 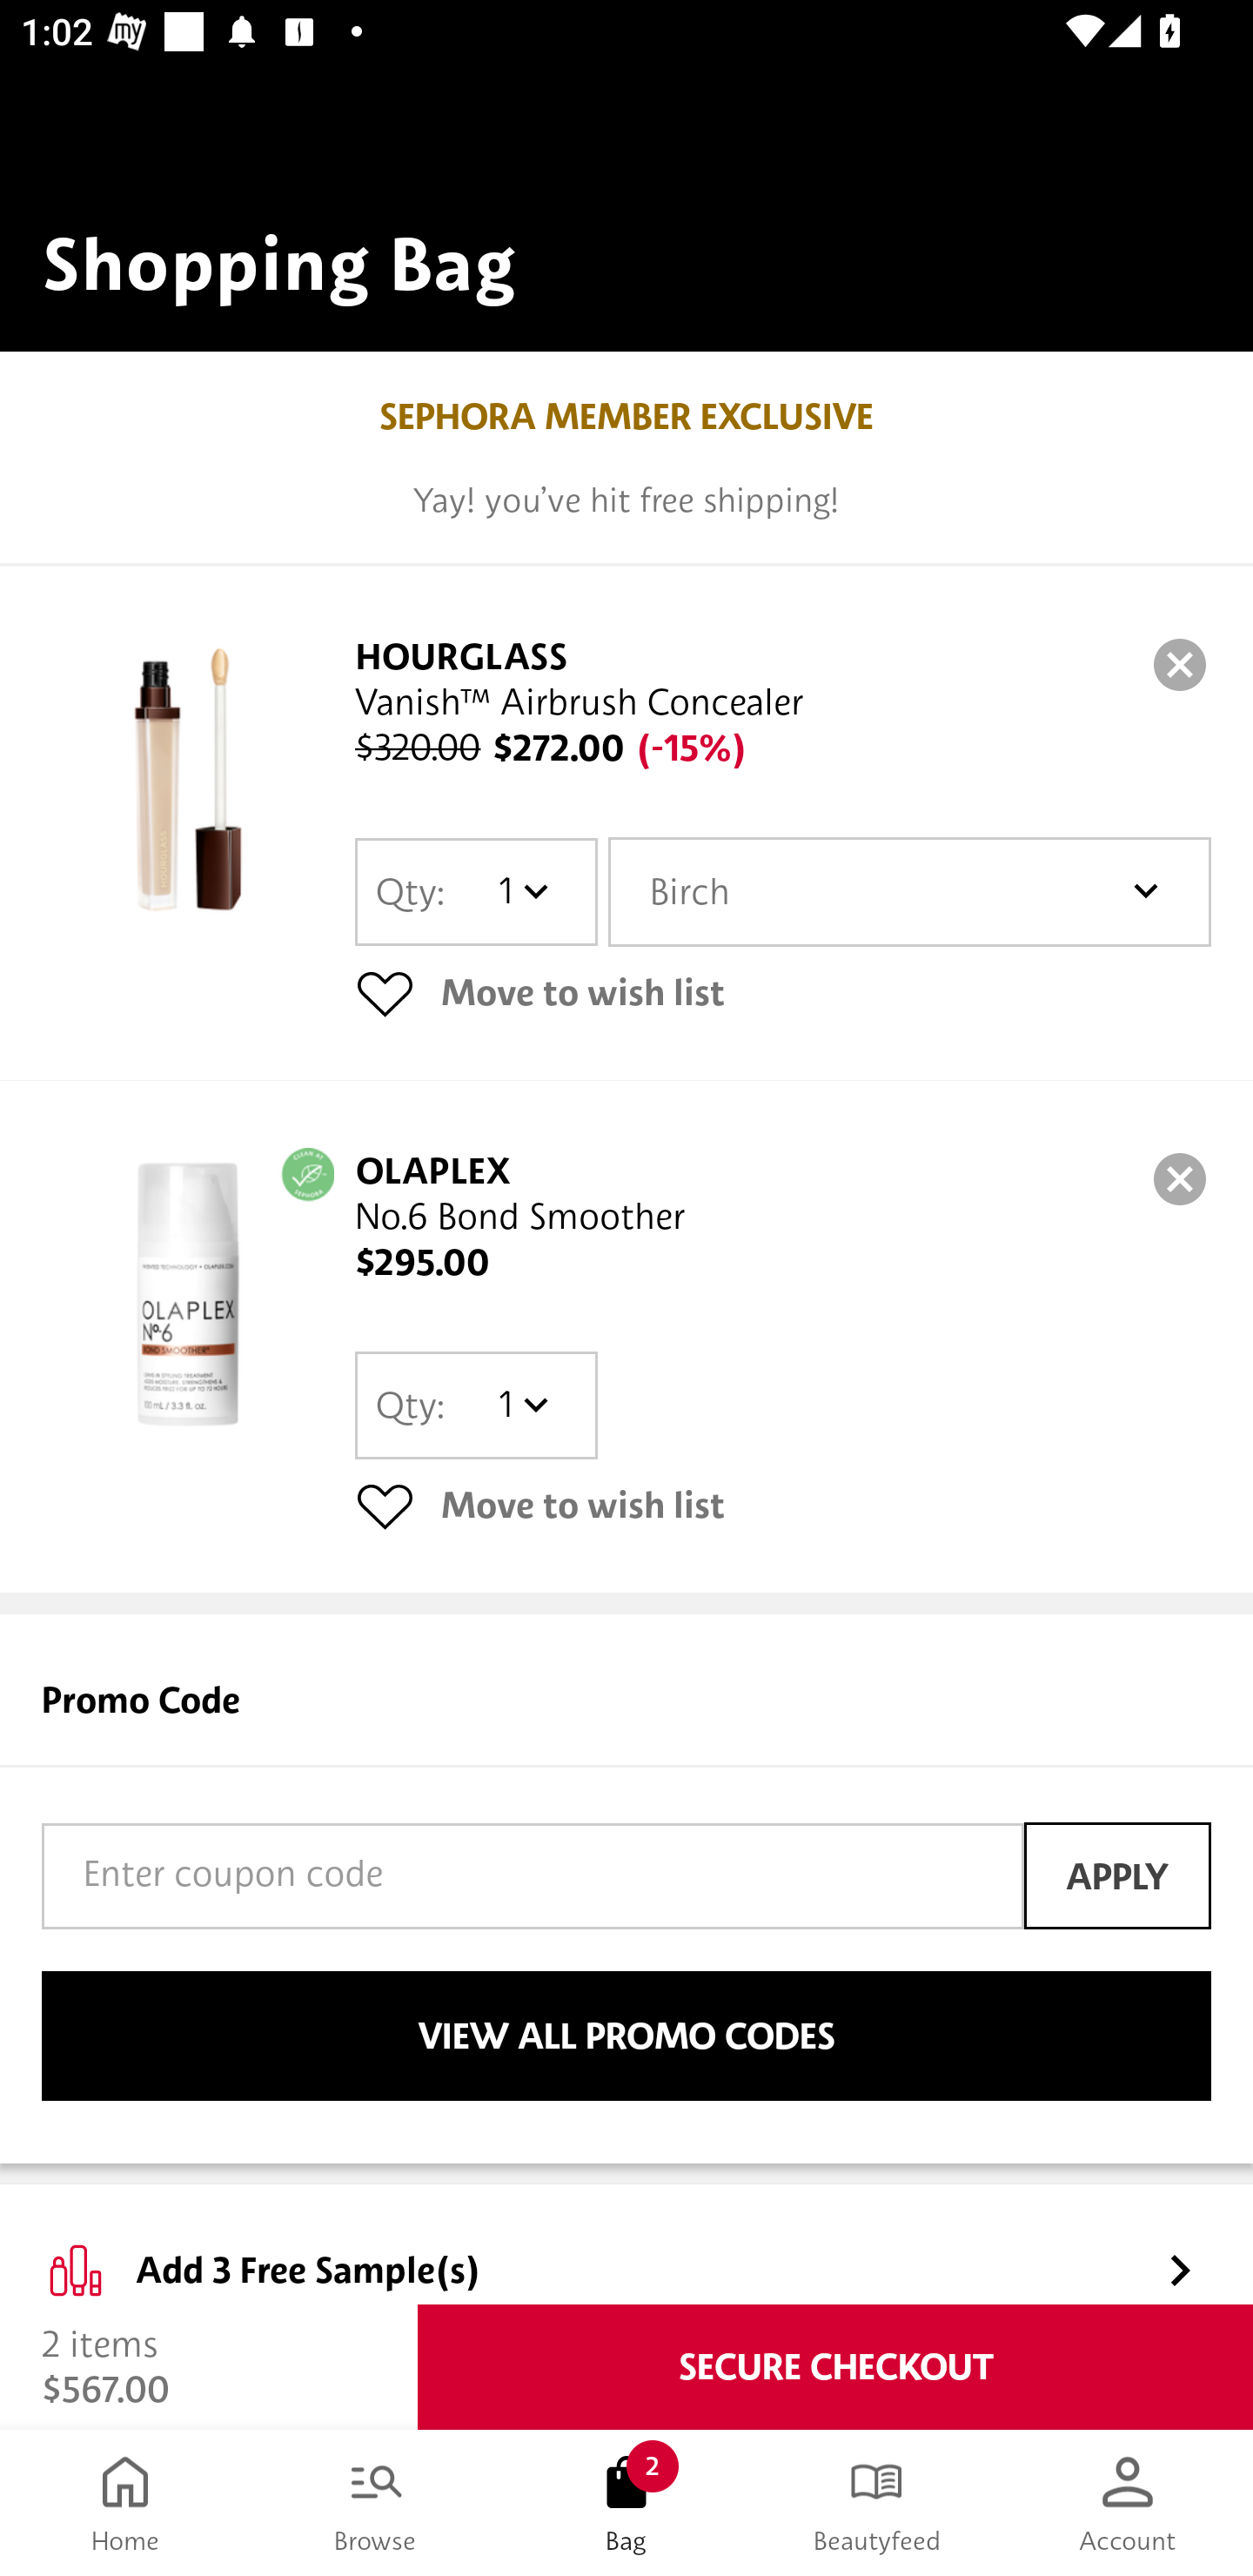 I want to click on 1, so click(x=522, y=1405).